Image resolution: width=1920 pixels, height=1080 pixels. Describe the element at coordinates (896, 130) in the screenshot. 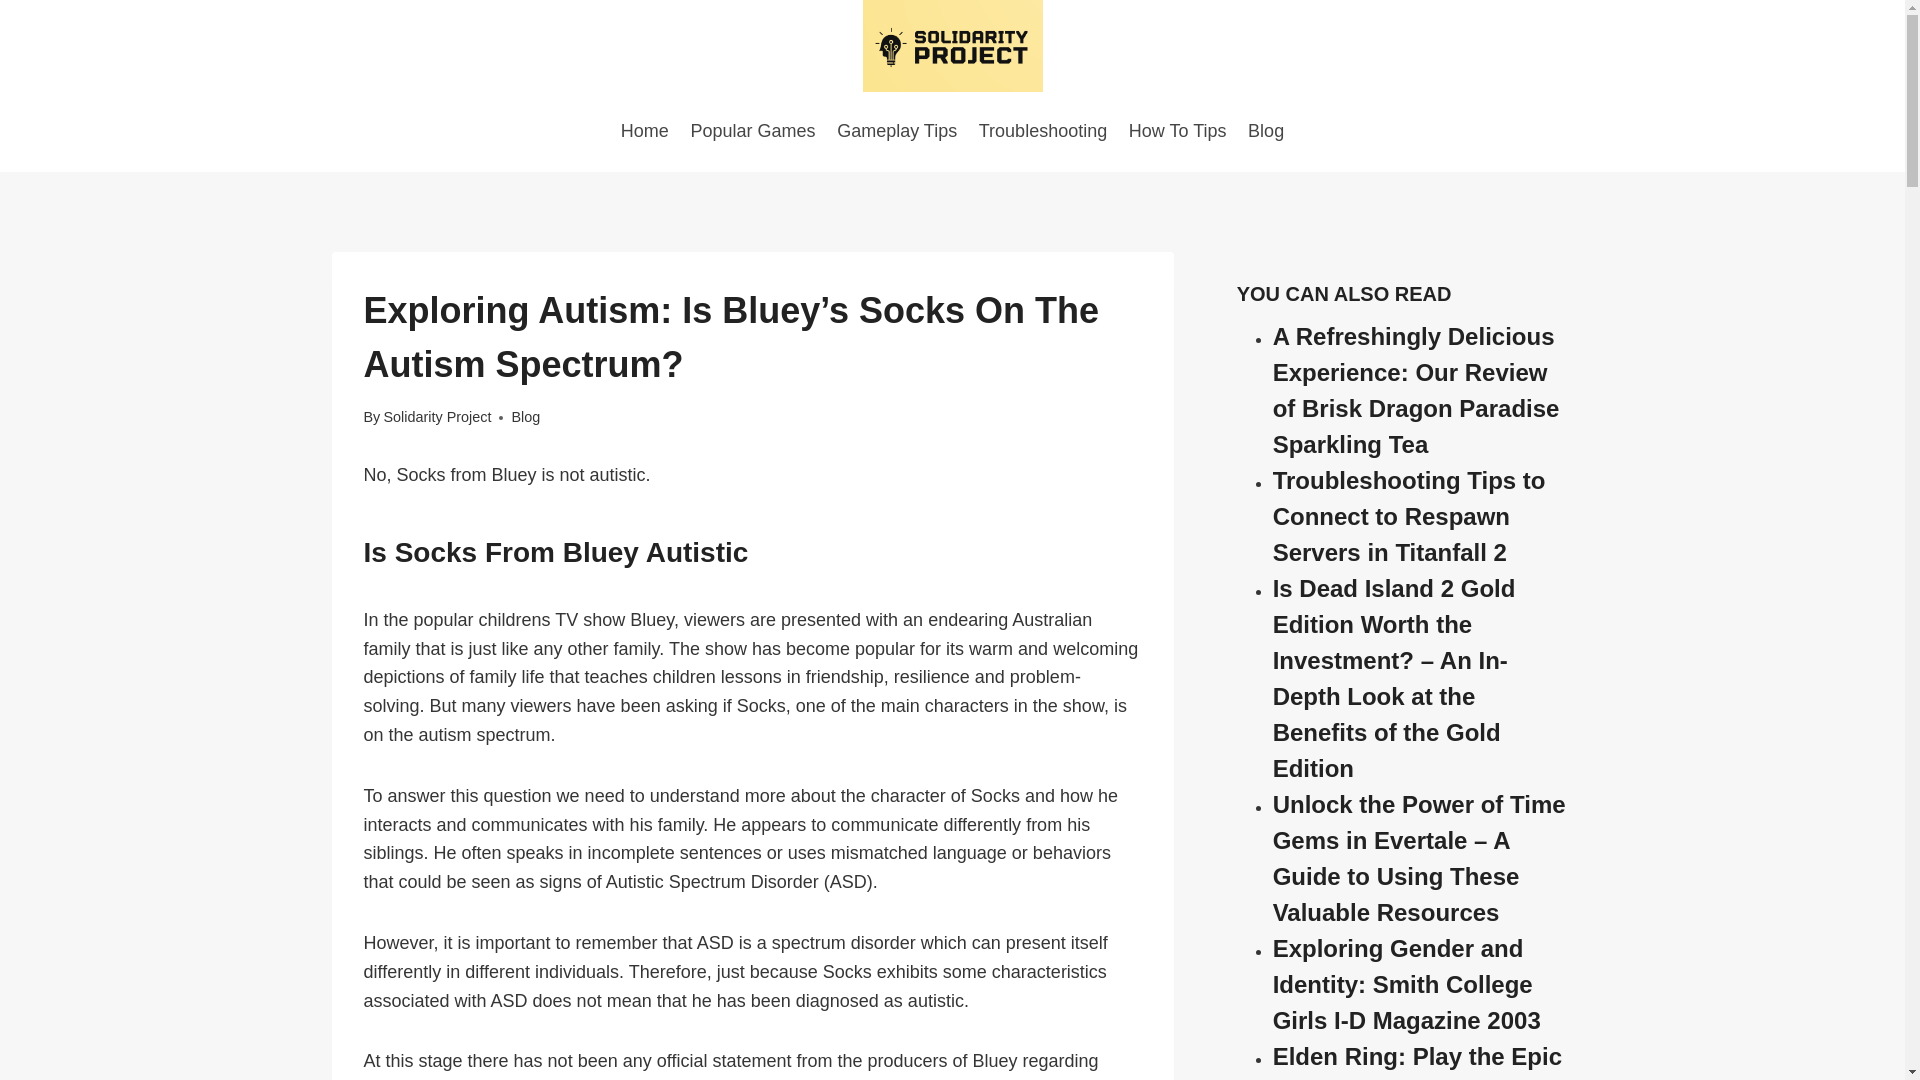

I see `Gameplay Tips` at that location.